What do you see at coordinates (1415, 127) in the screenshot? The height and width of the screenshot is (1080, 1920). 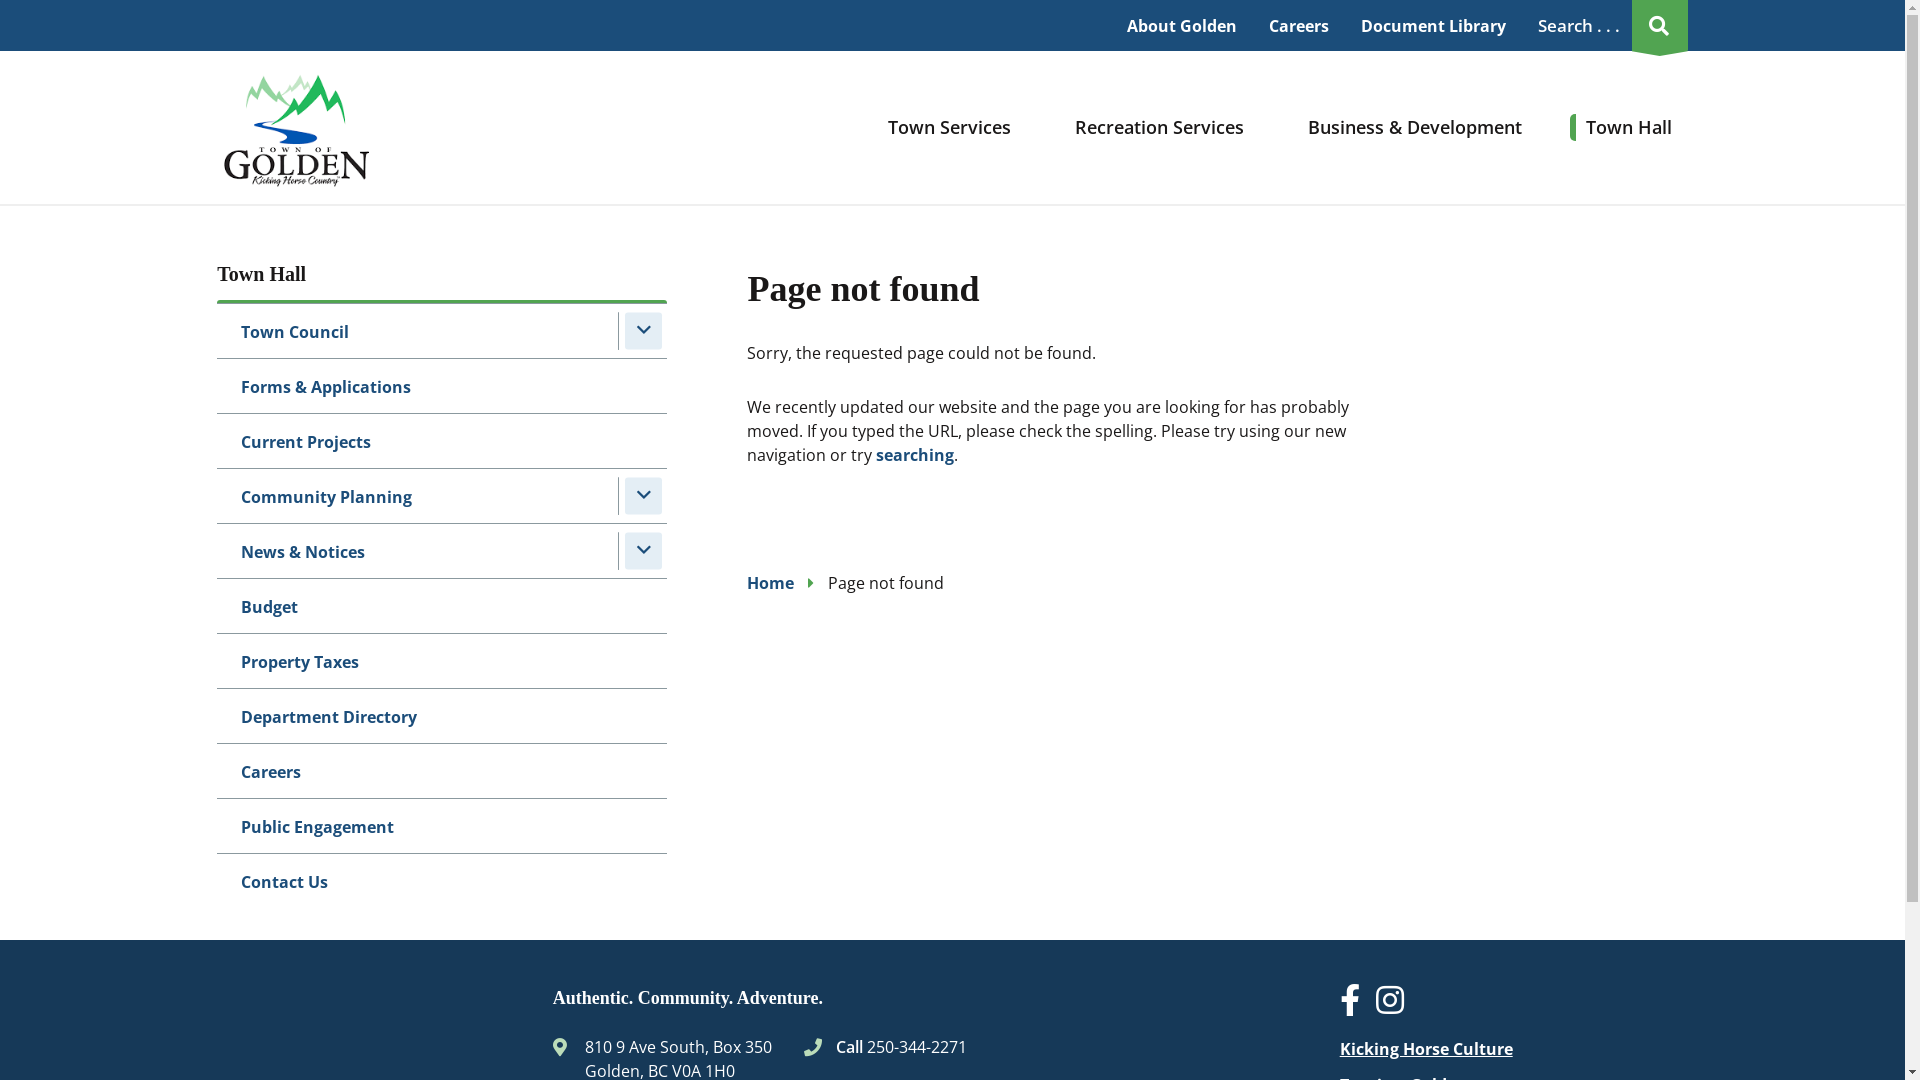 I see `Business & Development` at bounding box center [1415, 127].